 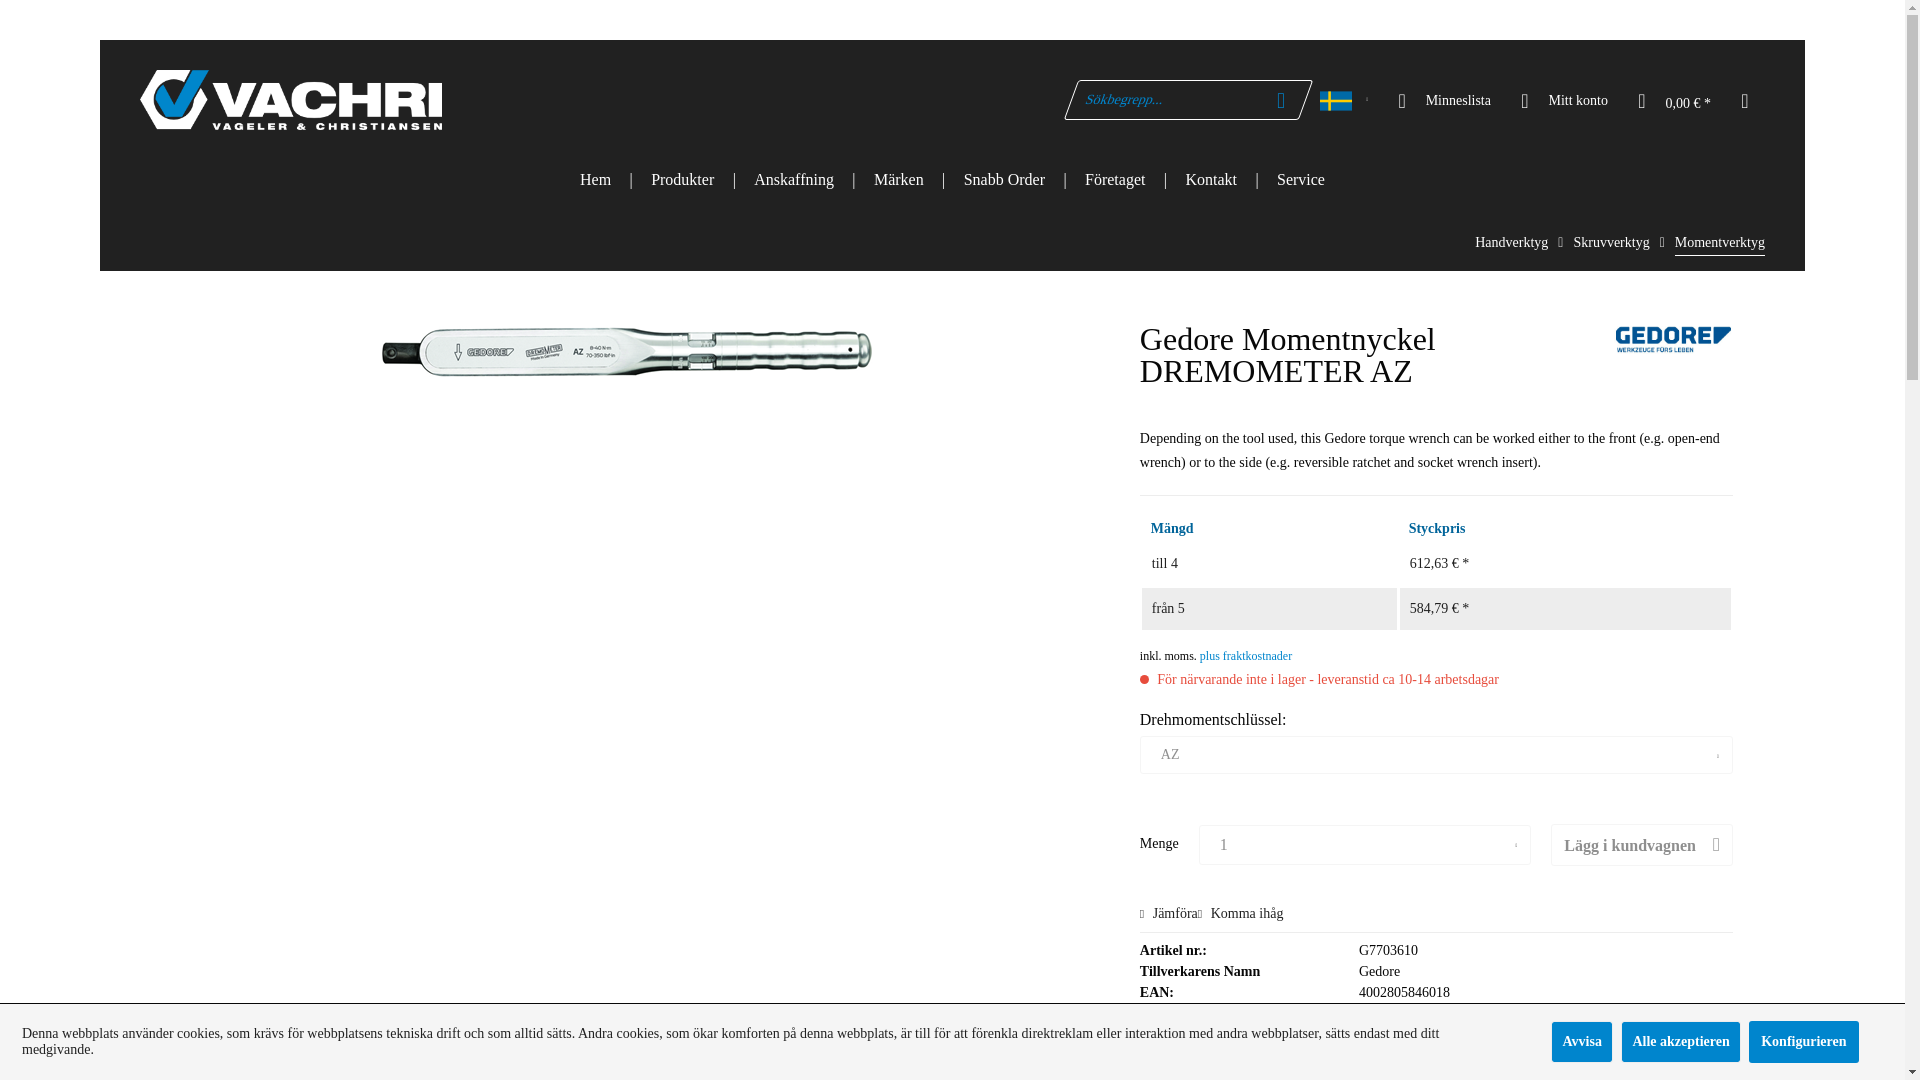 I want to click on Minneslista, so click(x=1442, y=99).